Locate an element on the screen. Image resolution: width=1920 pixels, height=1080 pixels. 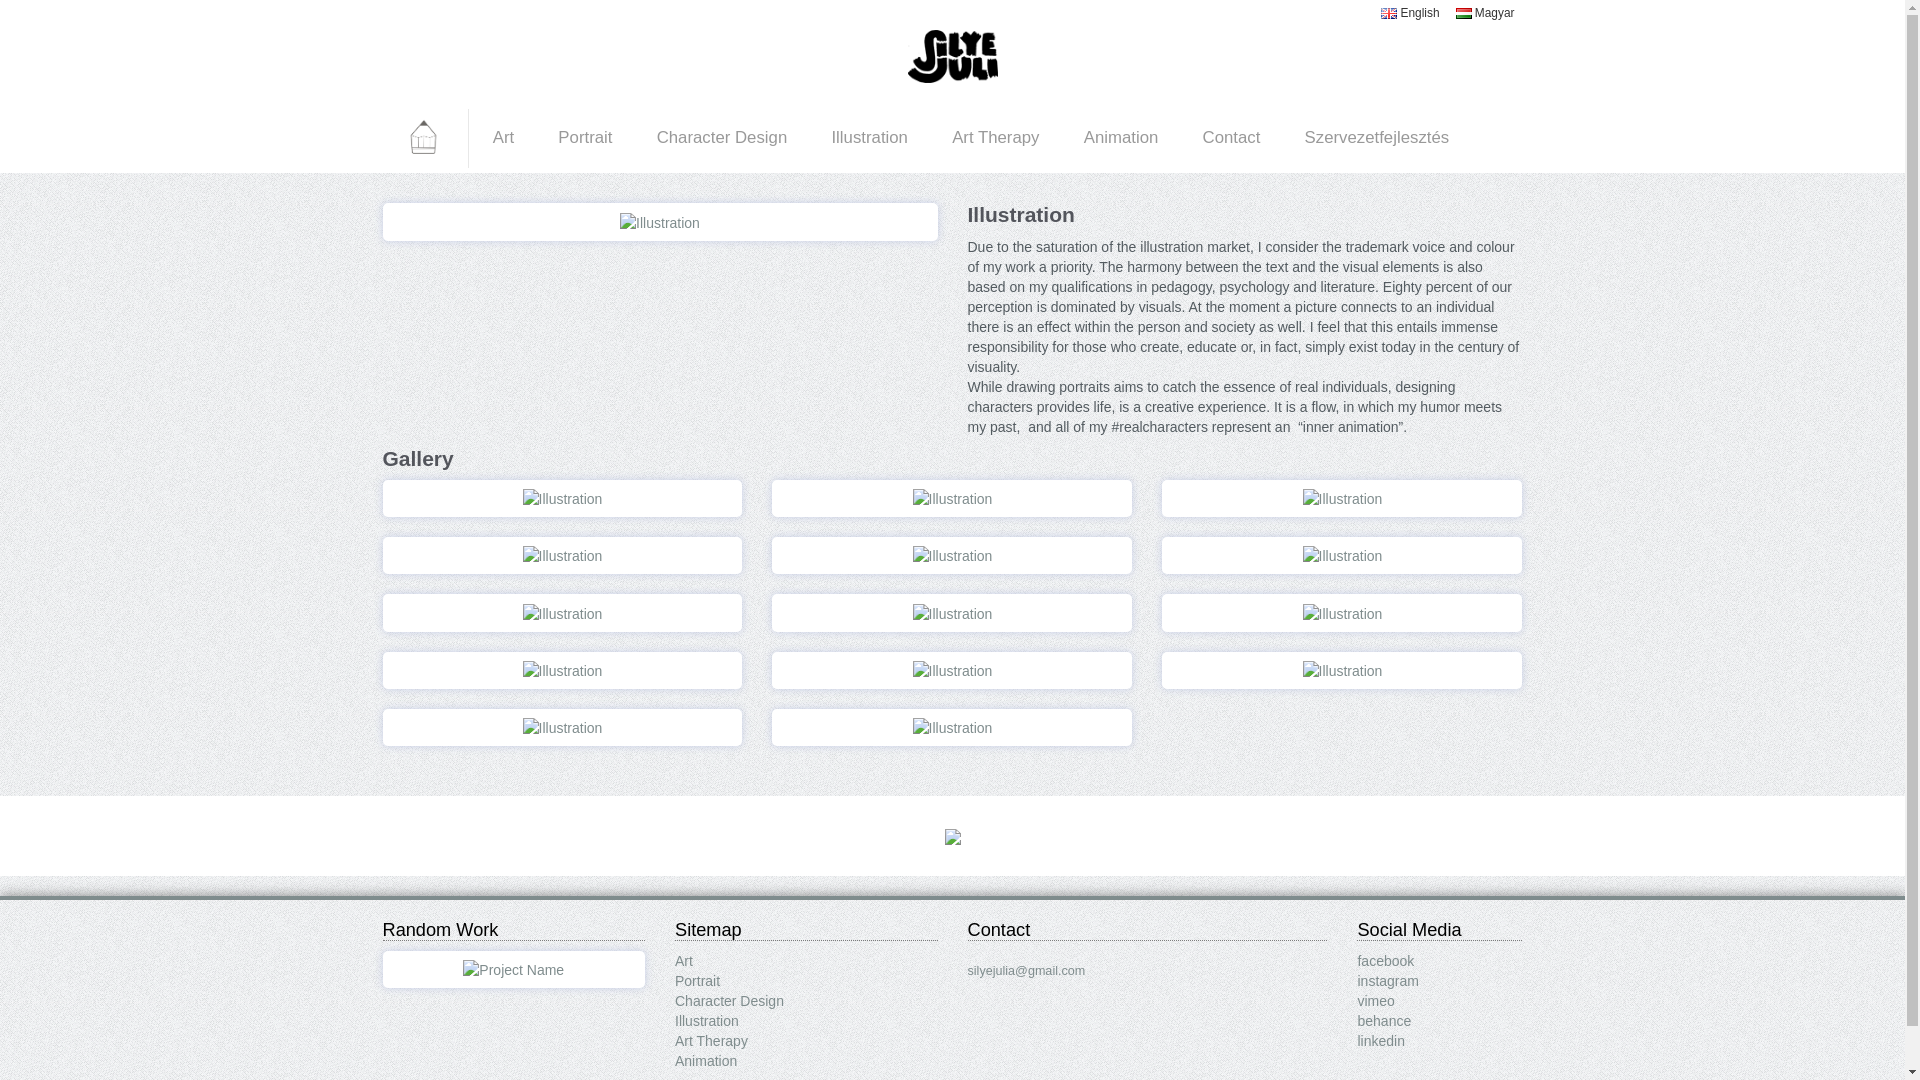
Contact me is located at coordinates (952, 836).